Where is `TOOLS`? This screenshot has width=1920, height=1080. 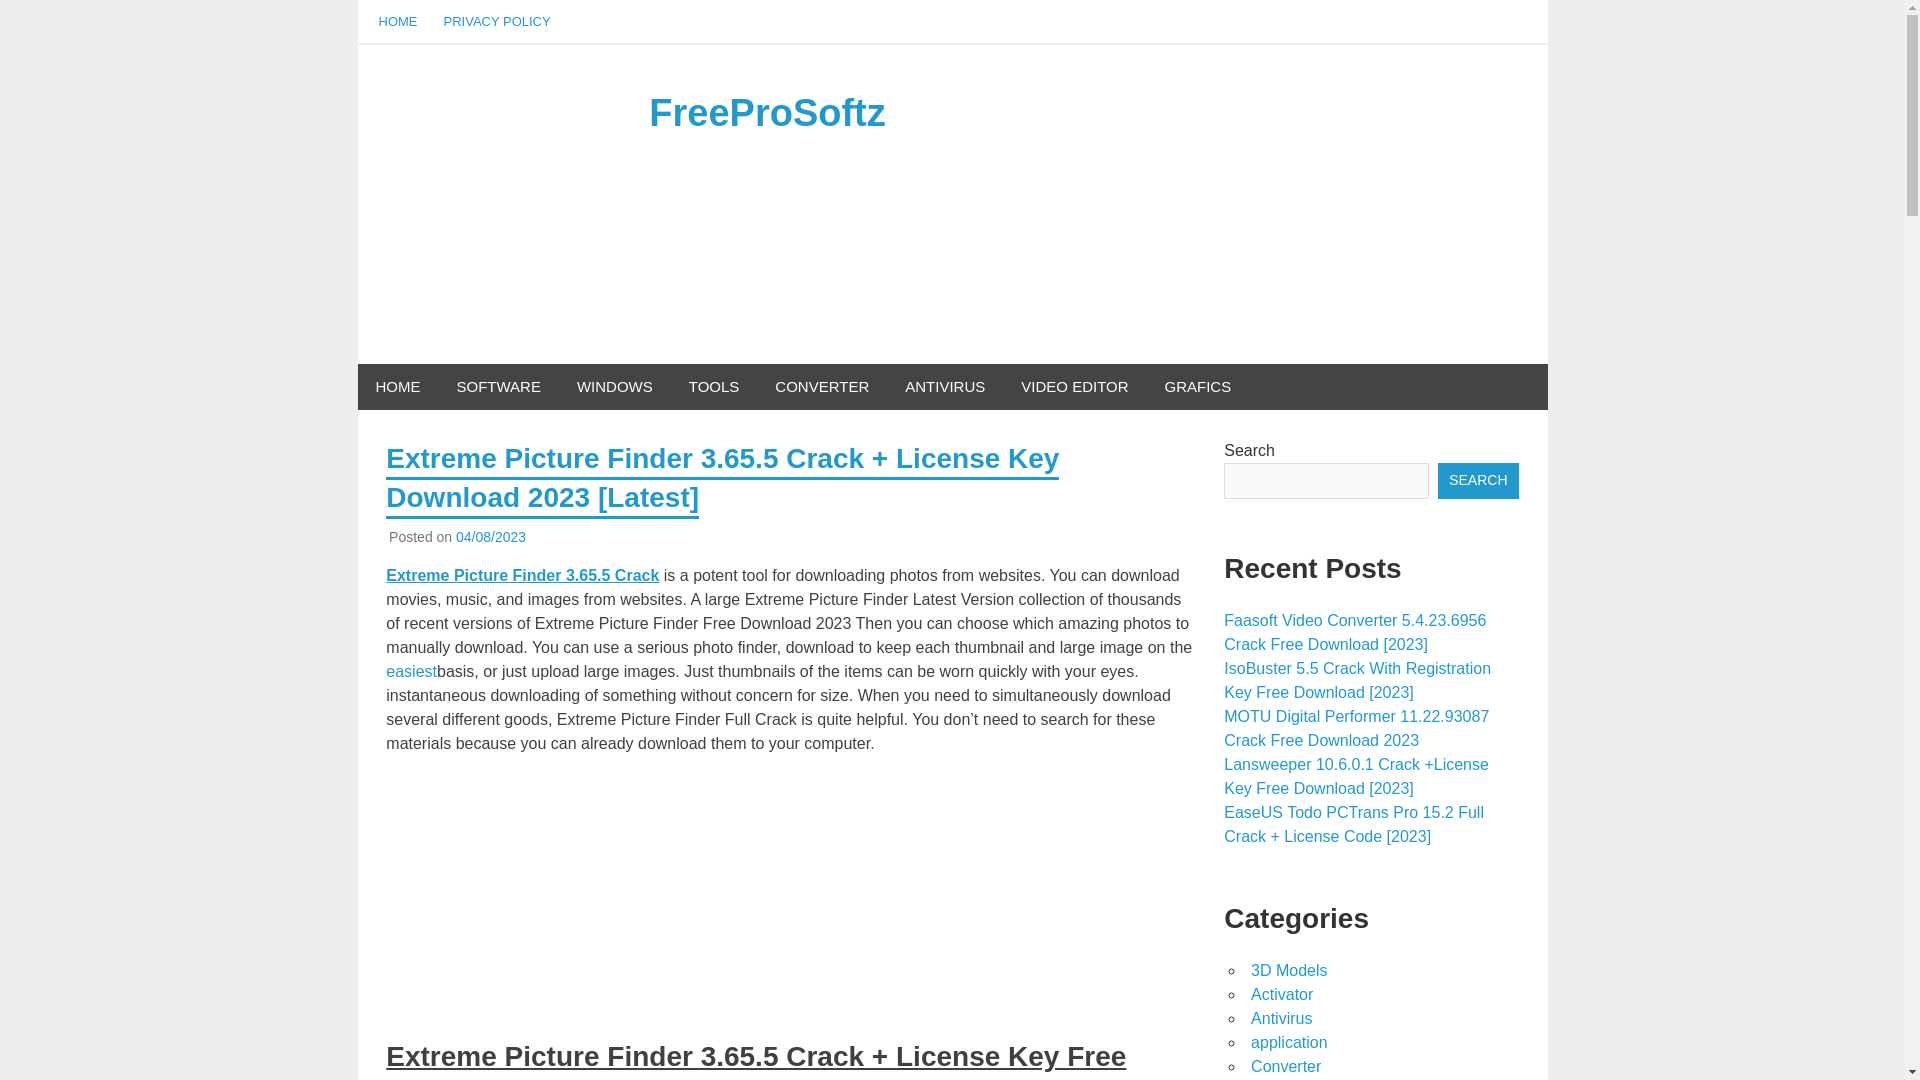
TOOLS is located at coordinates (714, 387).